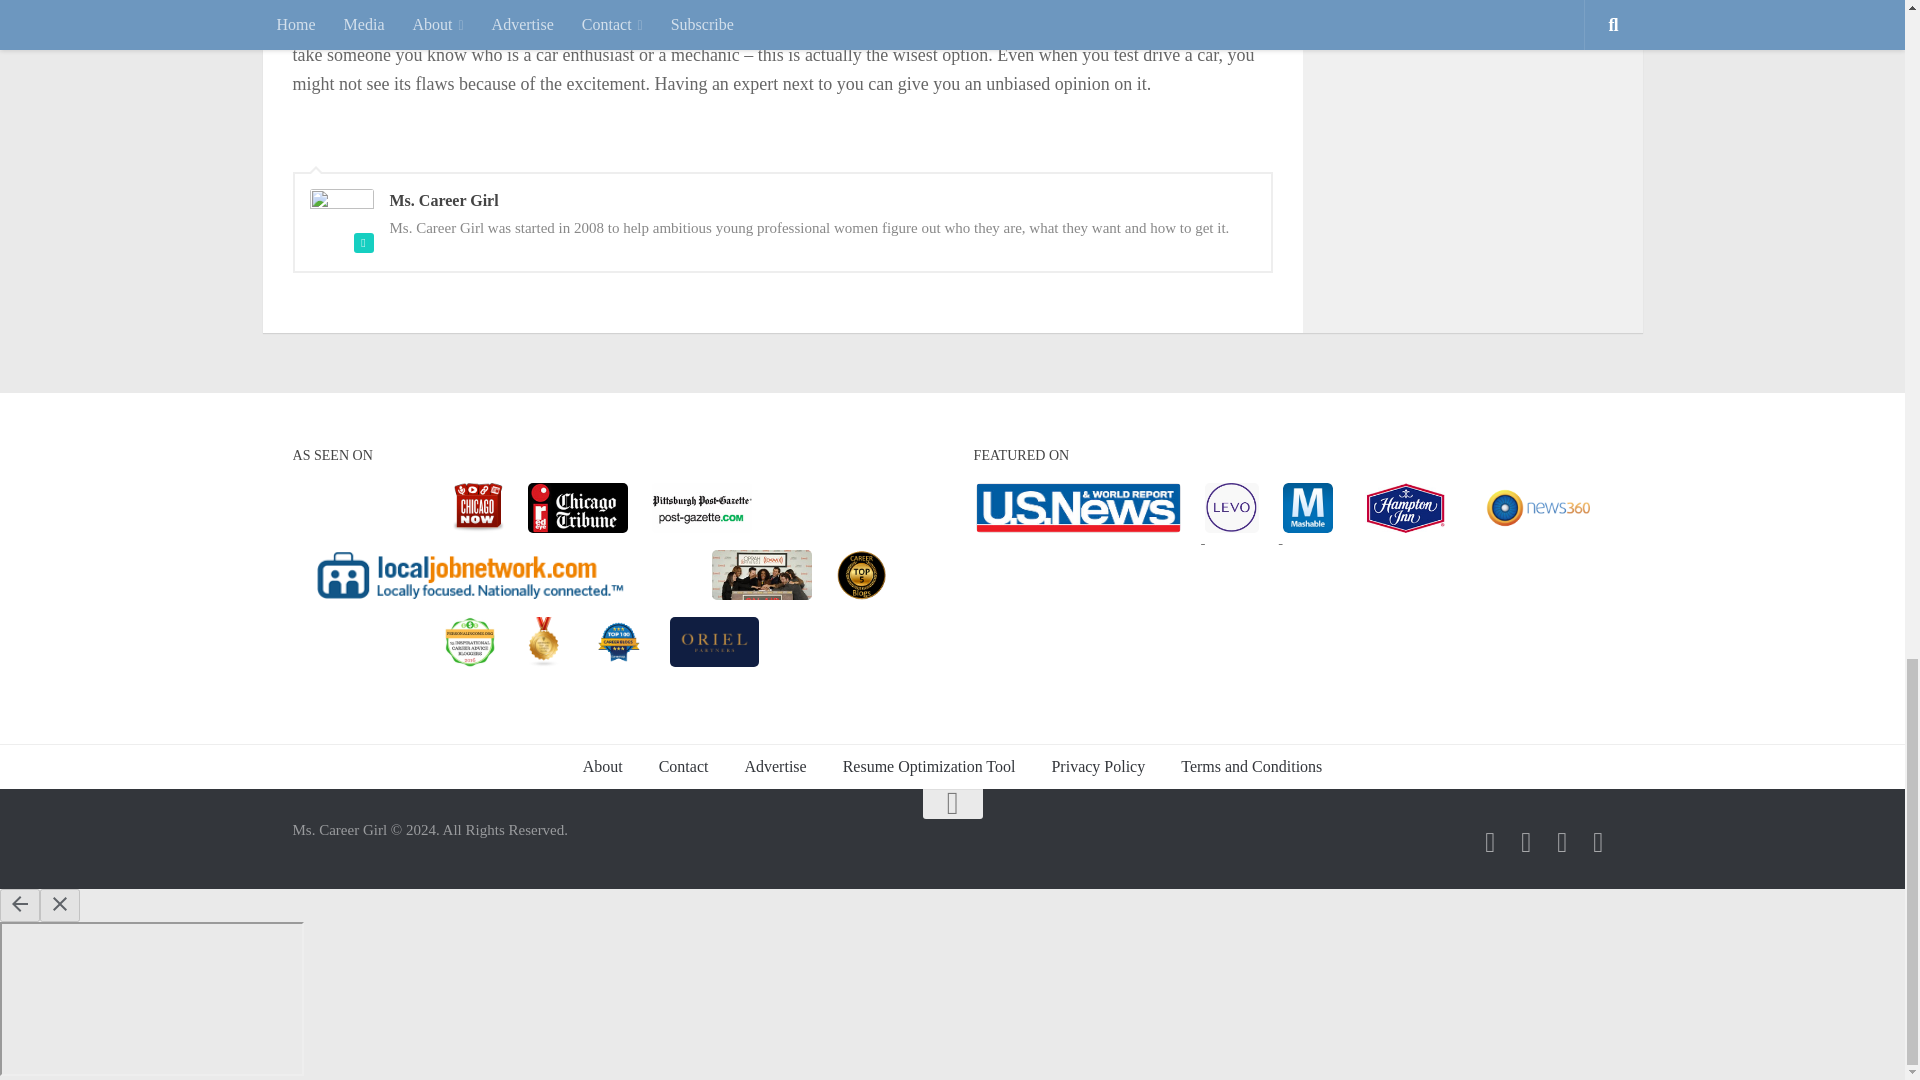 Image resolution: width=1920 pixels, height=1080 pixels. Describe the element at coordinates (1490, 843) in the screenshot. I see `Follow us on Facebook` at that location.